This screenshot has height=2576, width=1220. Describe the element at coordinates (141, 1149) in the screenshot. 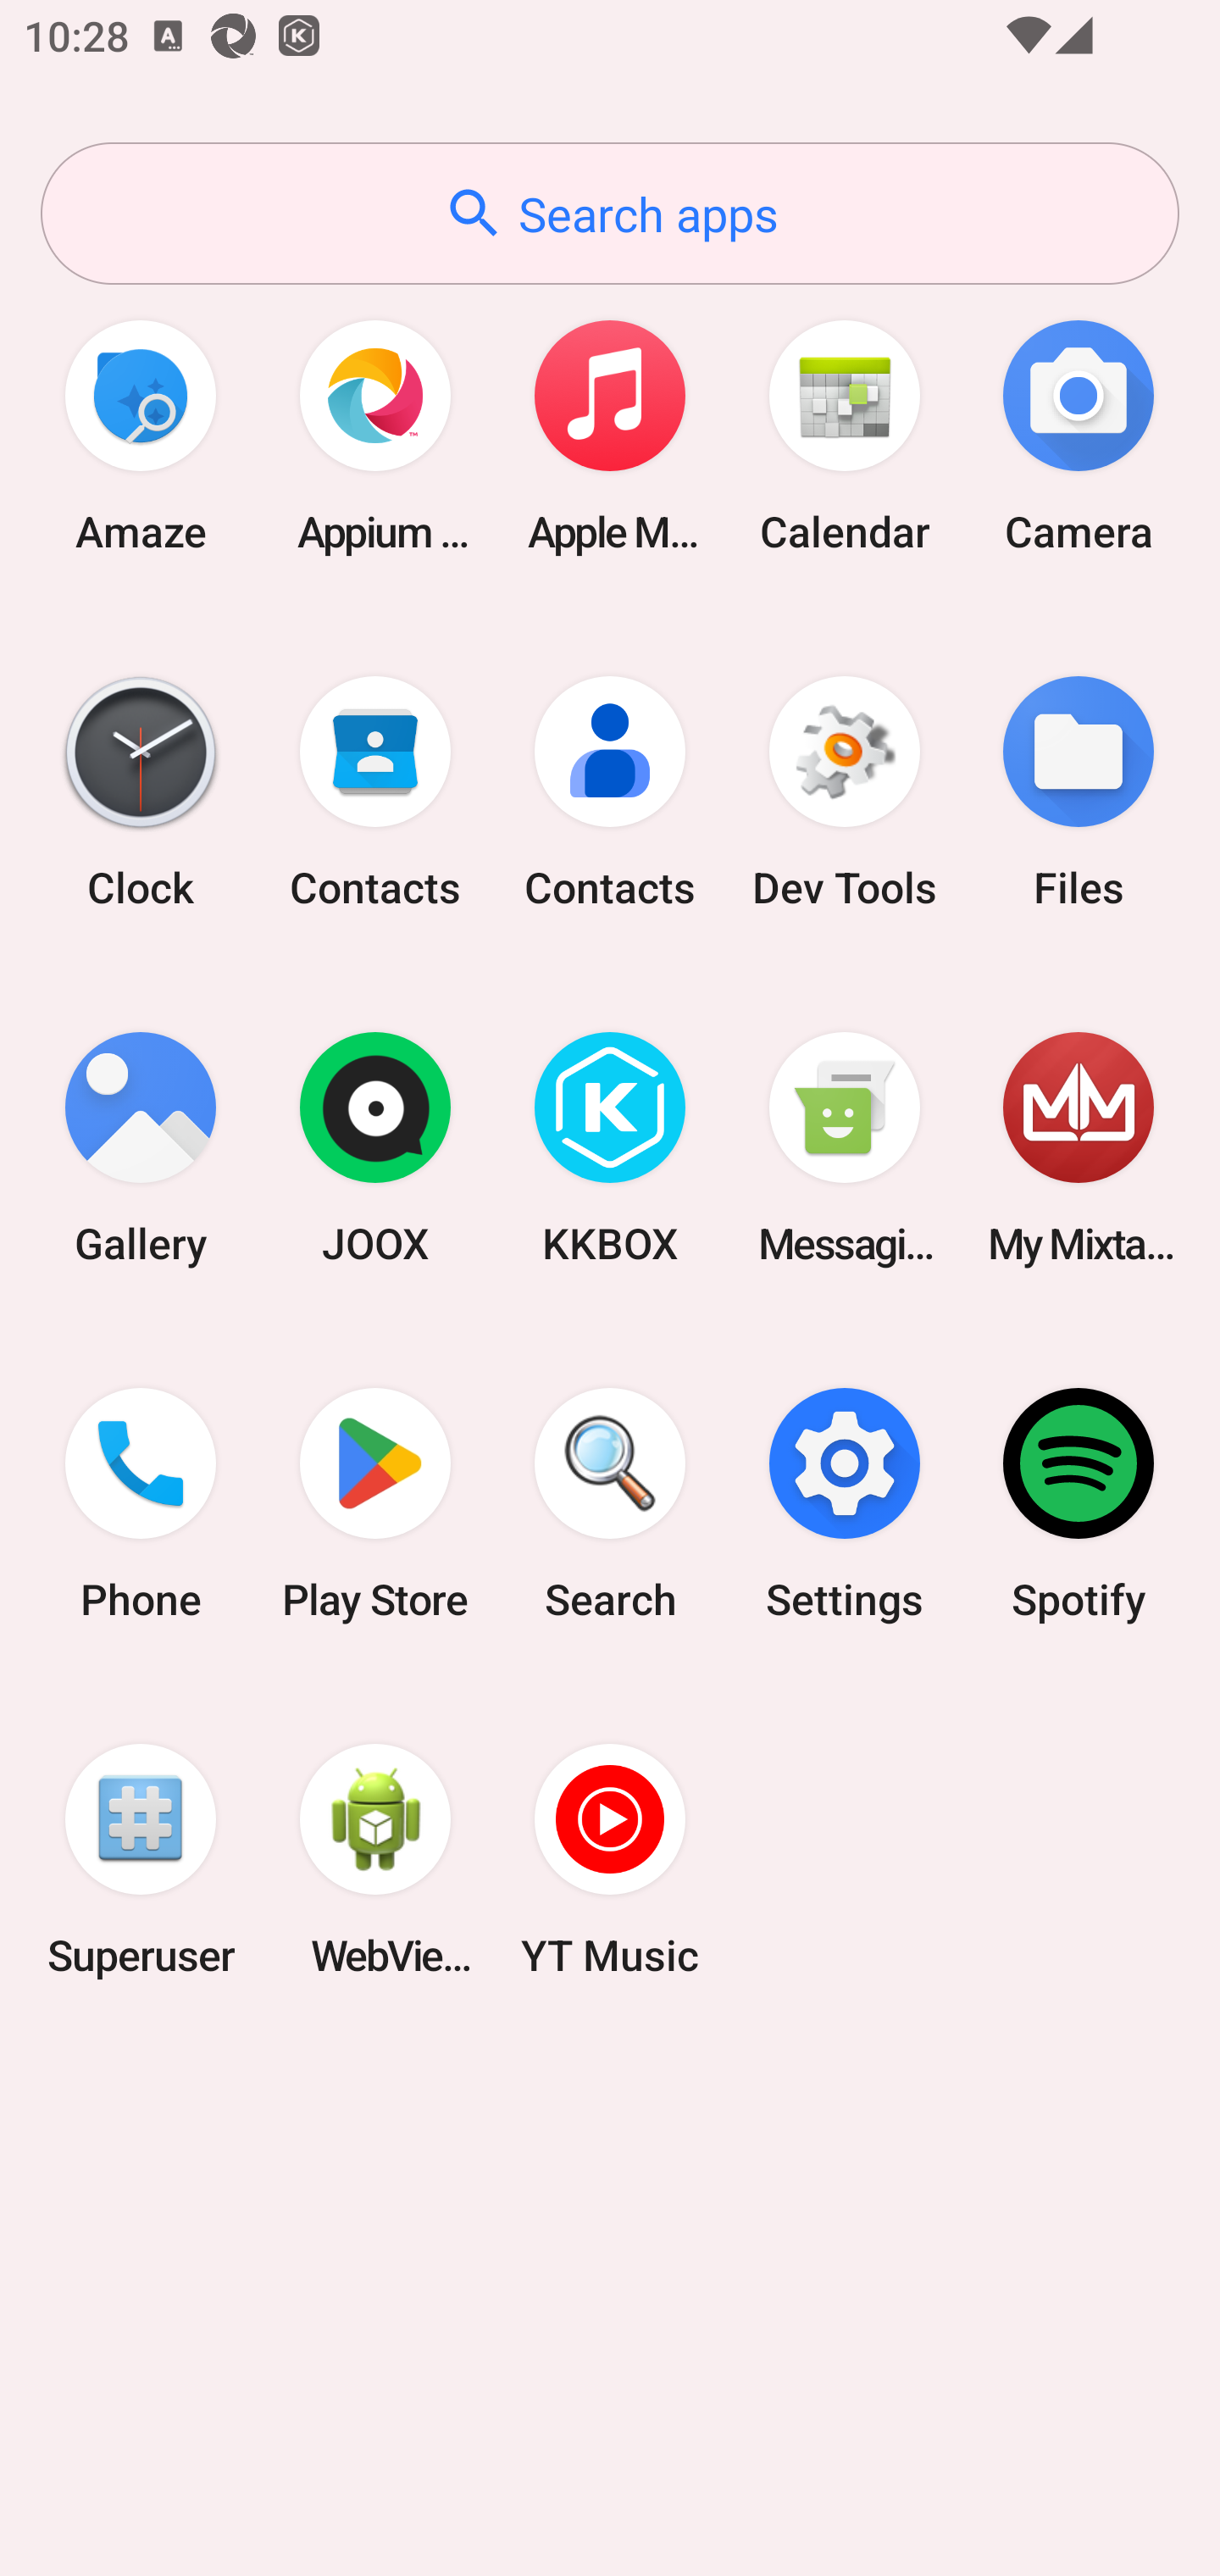

I see `Gallery` at that location.